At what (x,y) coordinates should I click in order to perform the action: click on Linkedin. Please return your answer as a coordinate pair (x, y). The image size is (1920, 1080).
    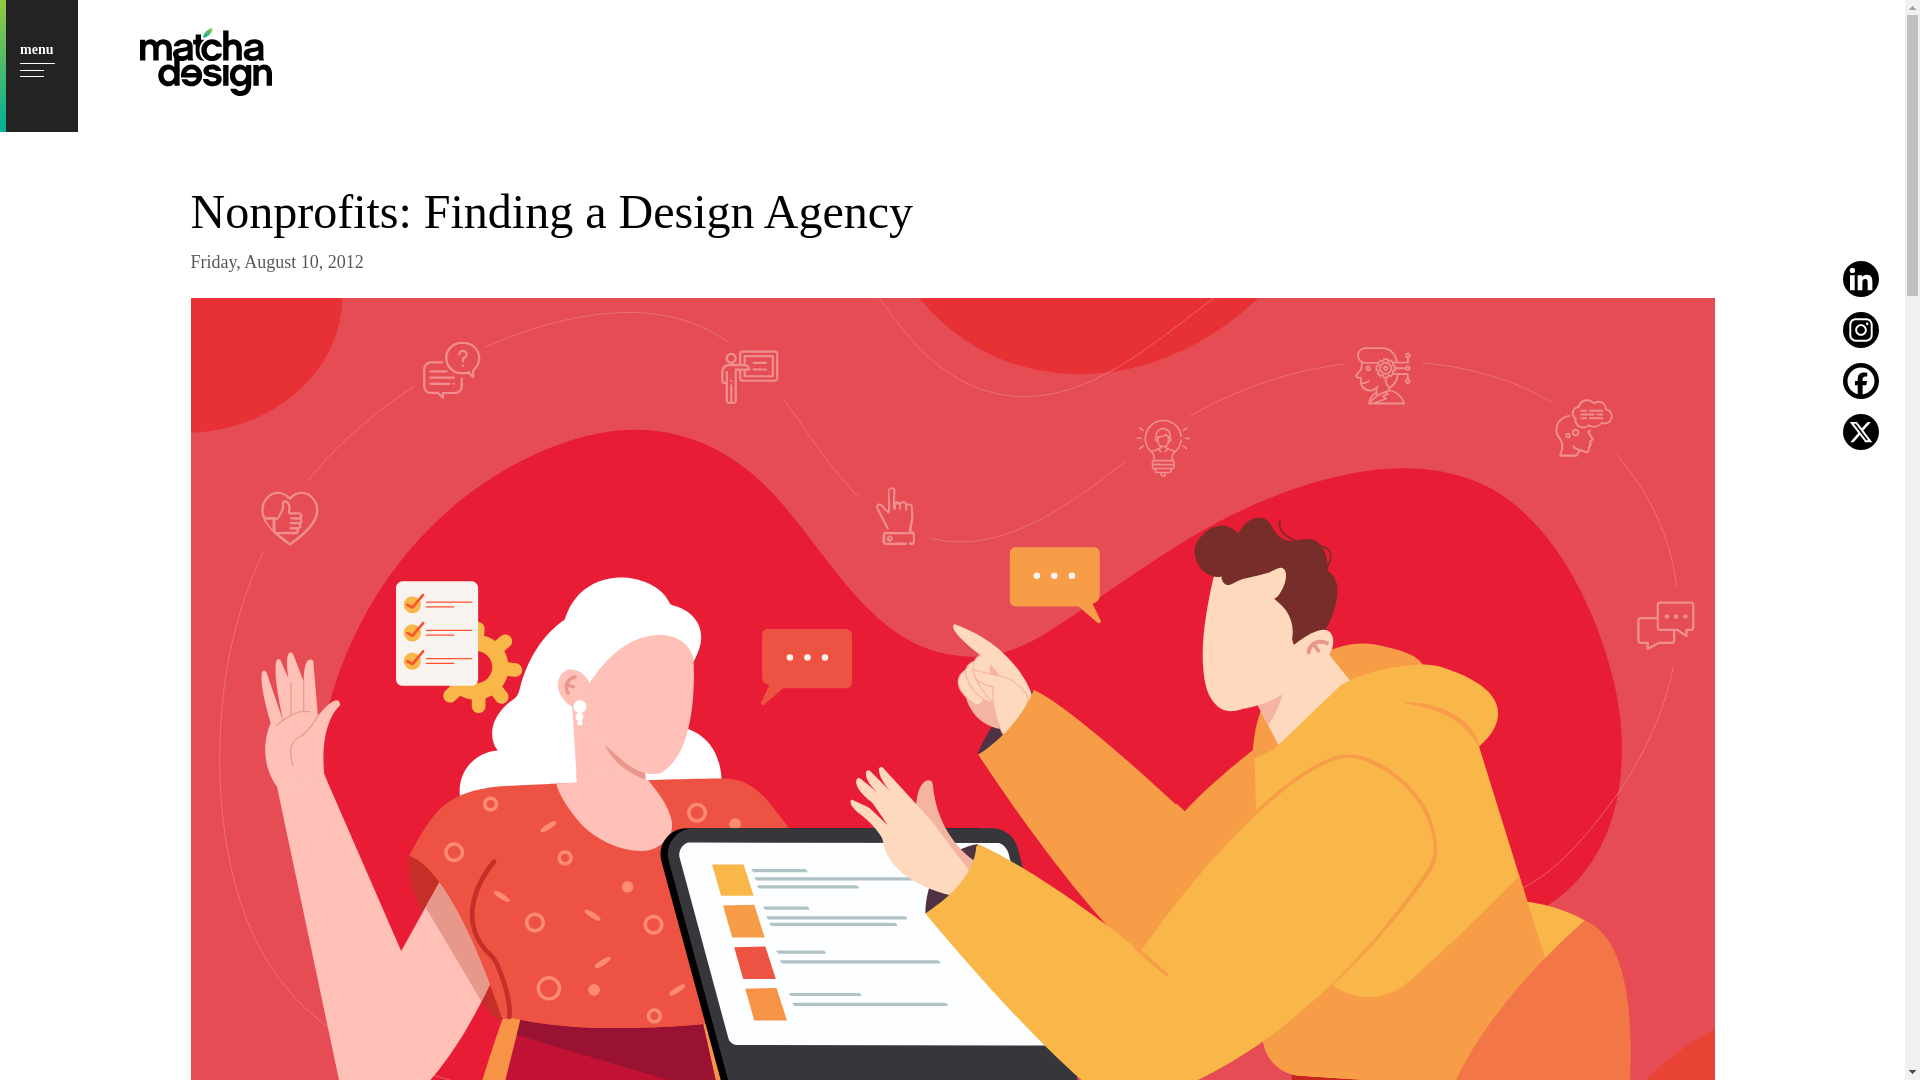
    Looking at the image, I should click on (1861, 279).